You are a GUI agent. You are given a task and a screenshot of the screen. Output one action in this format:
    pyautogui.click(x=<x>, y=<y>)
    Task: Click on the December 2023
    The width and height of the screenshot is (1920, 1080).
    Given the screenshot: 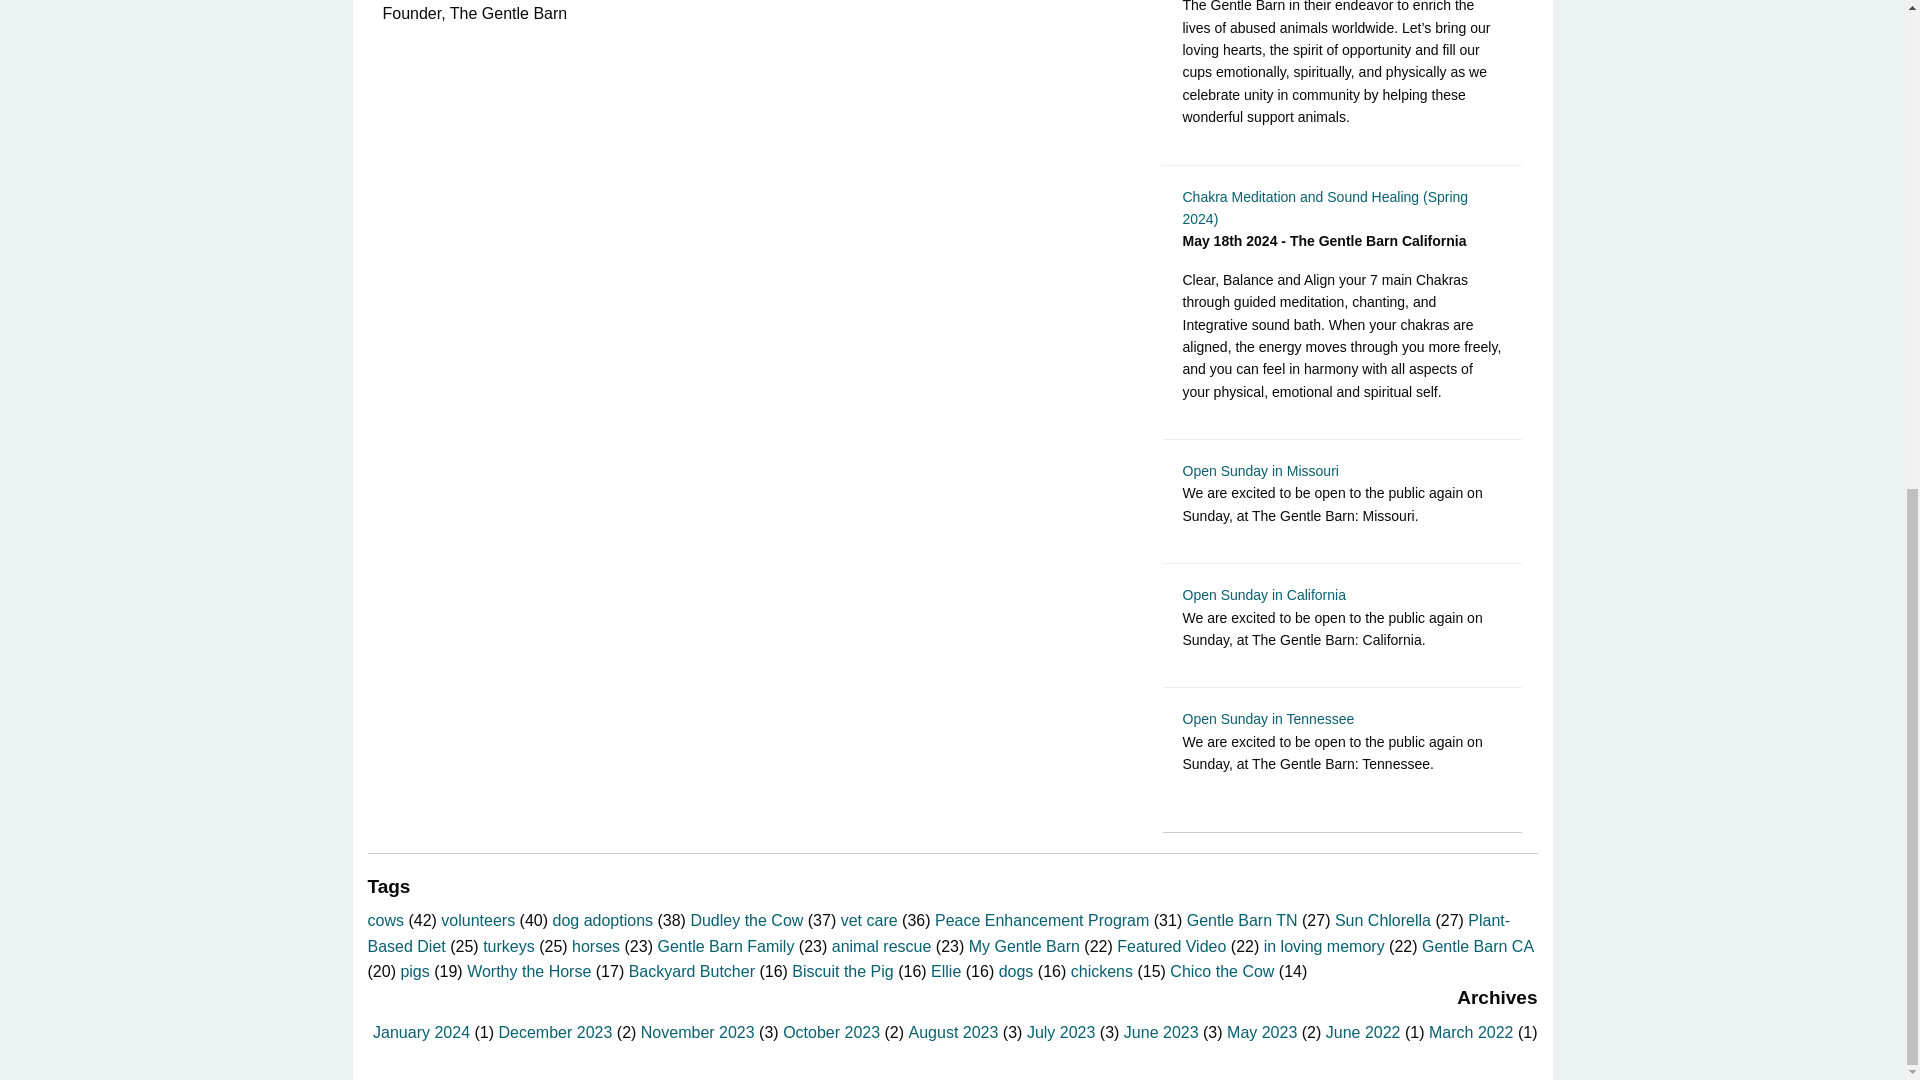 What is the action you would take?
    pyautogui.click(x=554, y=1032)
    